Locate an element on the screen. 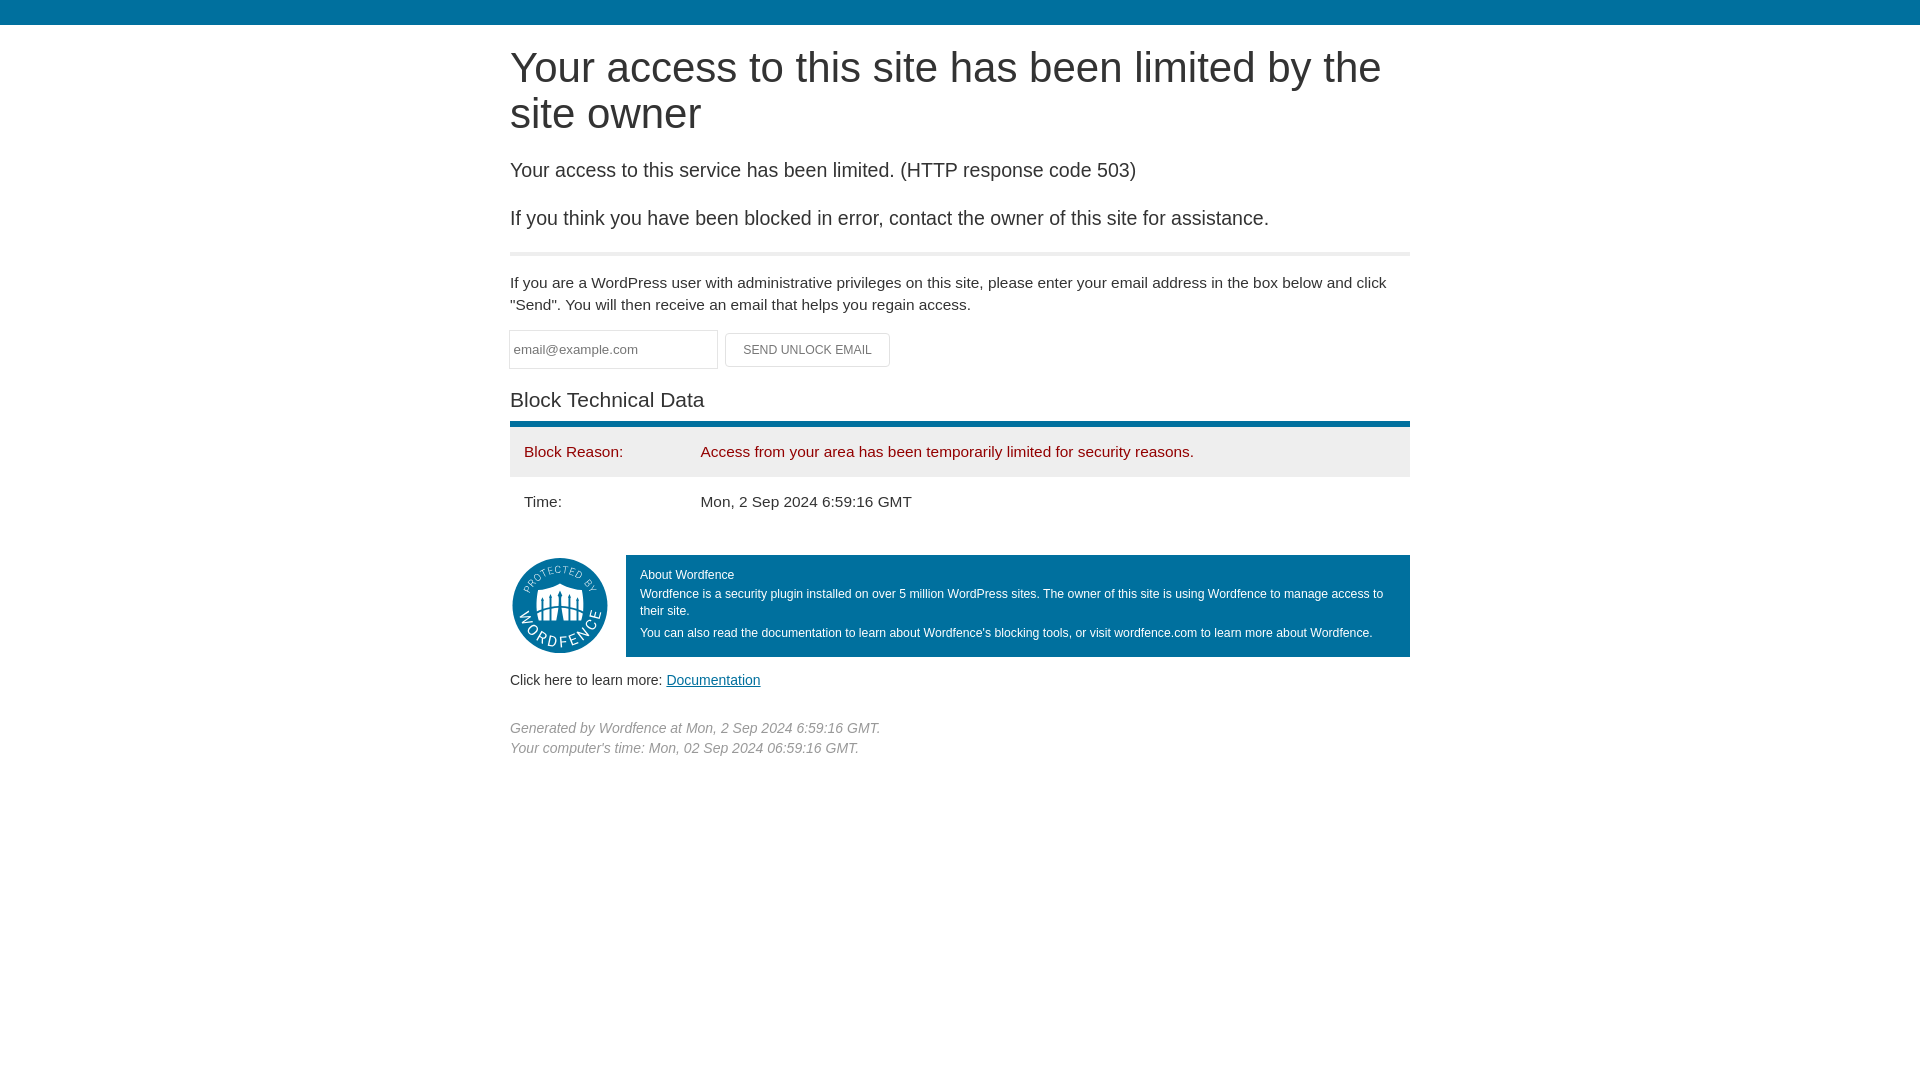  Documentation is located at coordinates (713, 679).